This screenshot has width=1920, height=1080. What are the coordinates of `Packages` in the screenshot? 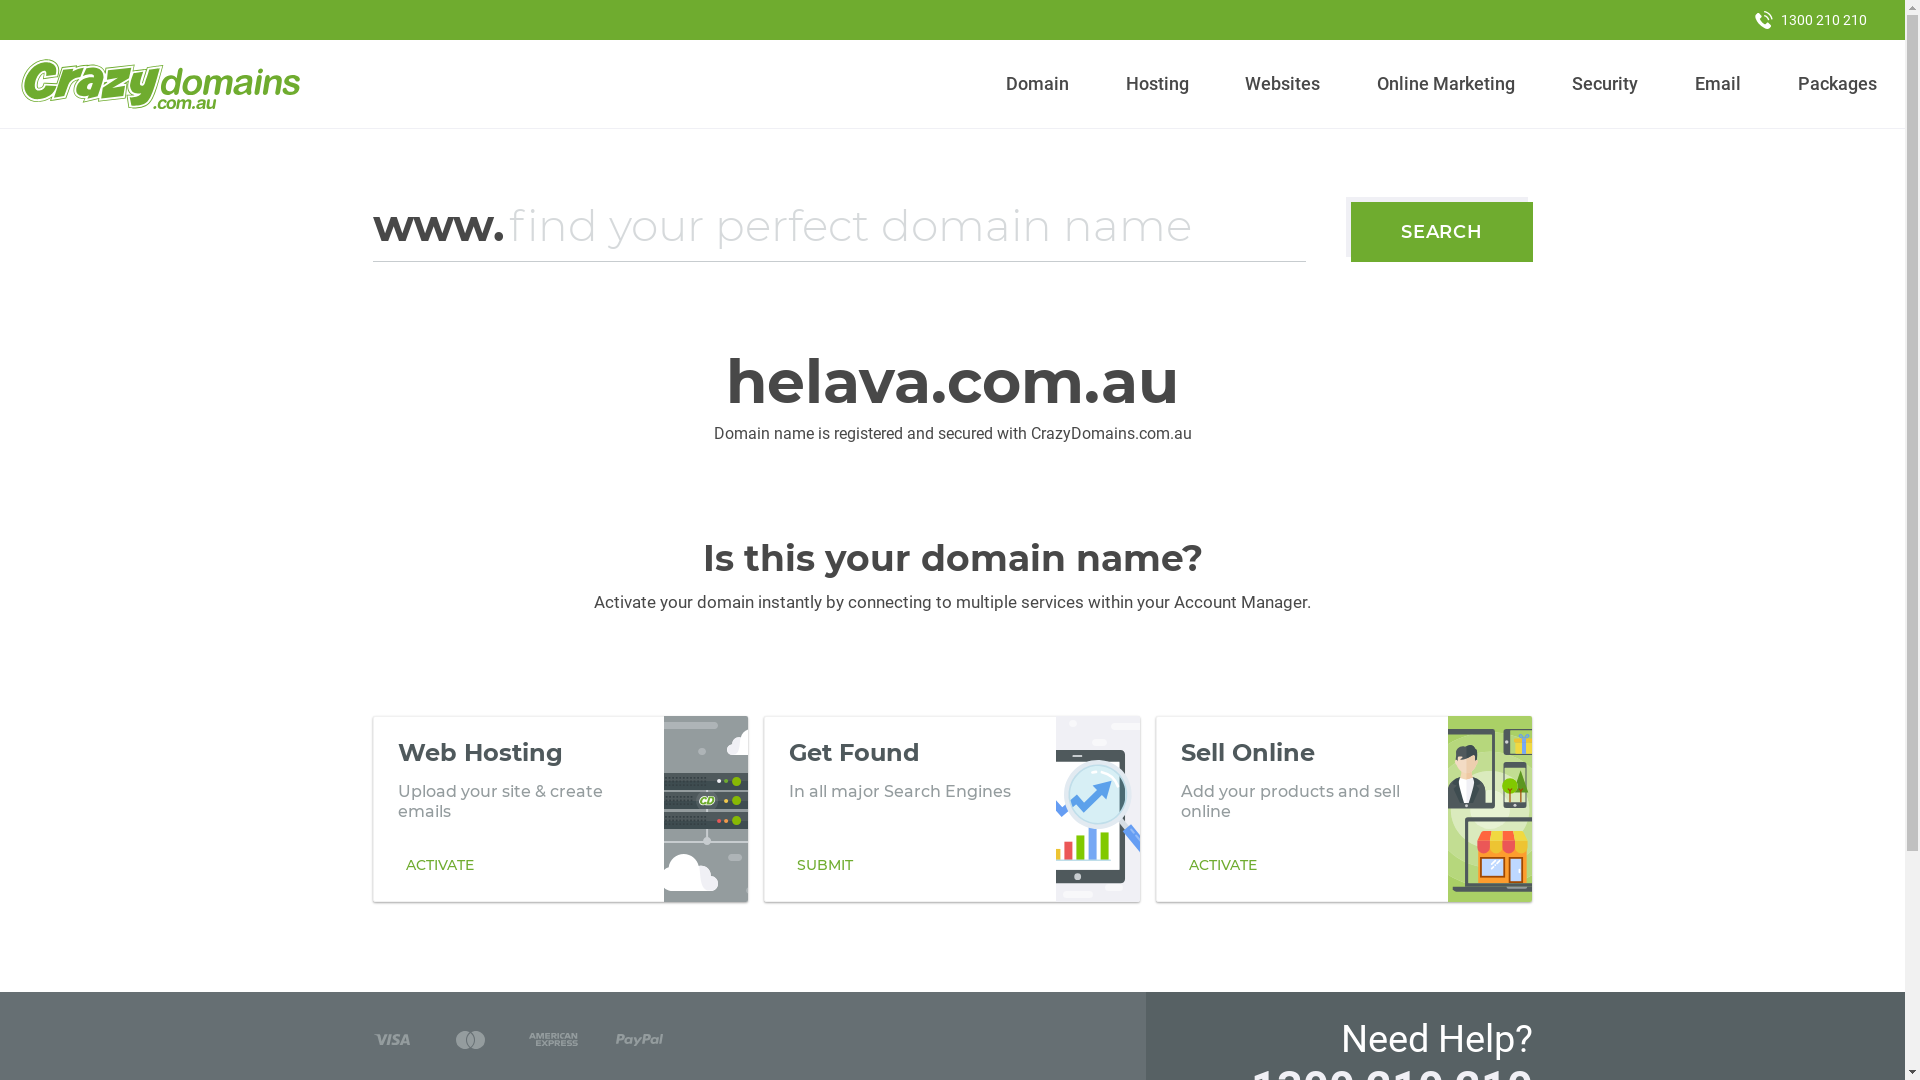 It's located at (1837, 84).